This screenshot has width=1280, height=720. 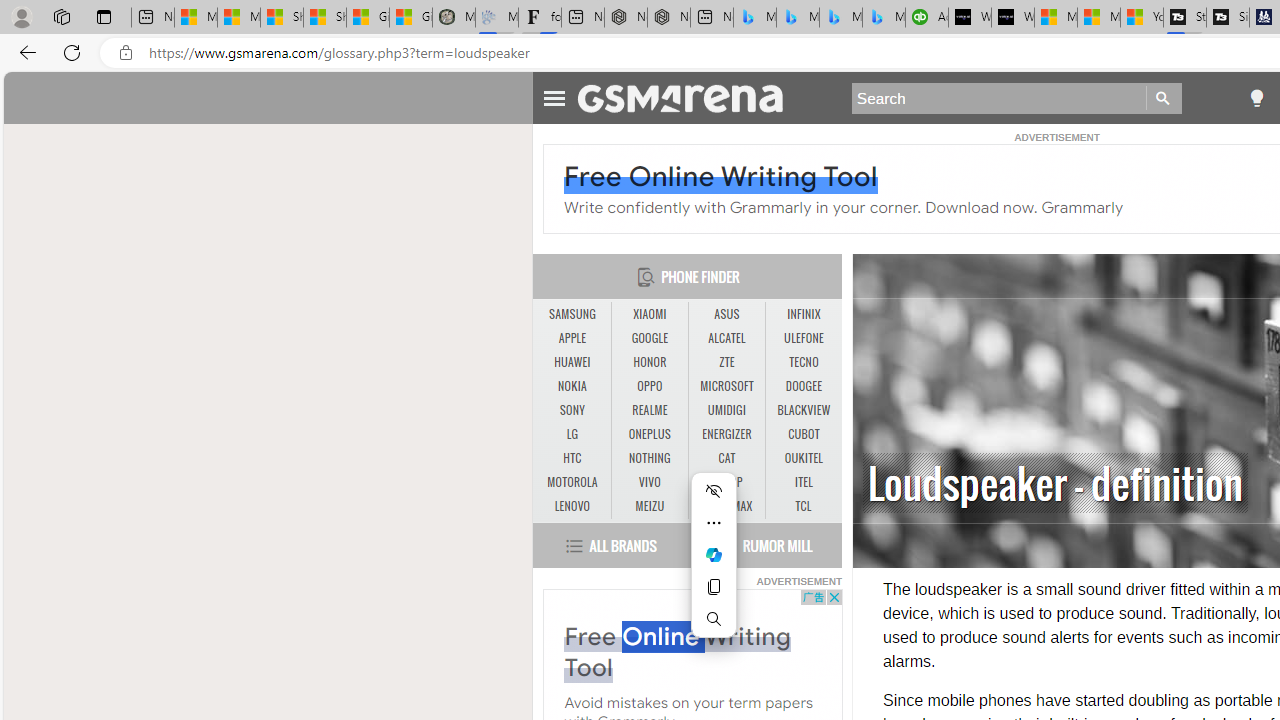 I want to click on Free Online Writing Tool, so click(x=677, y=652).